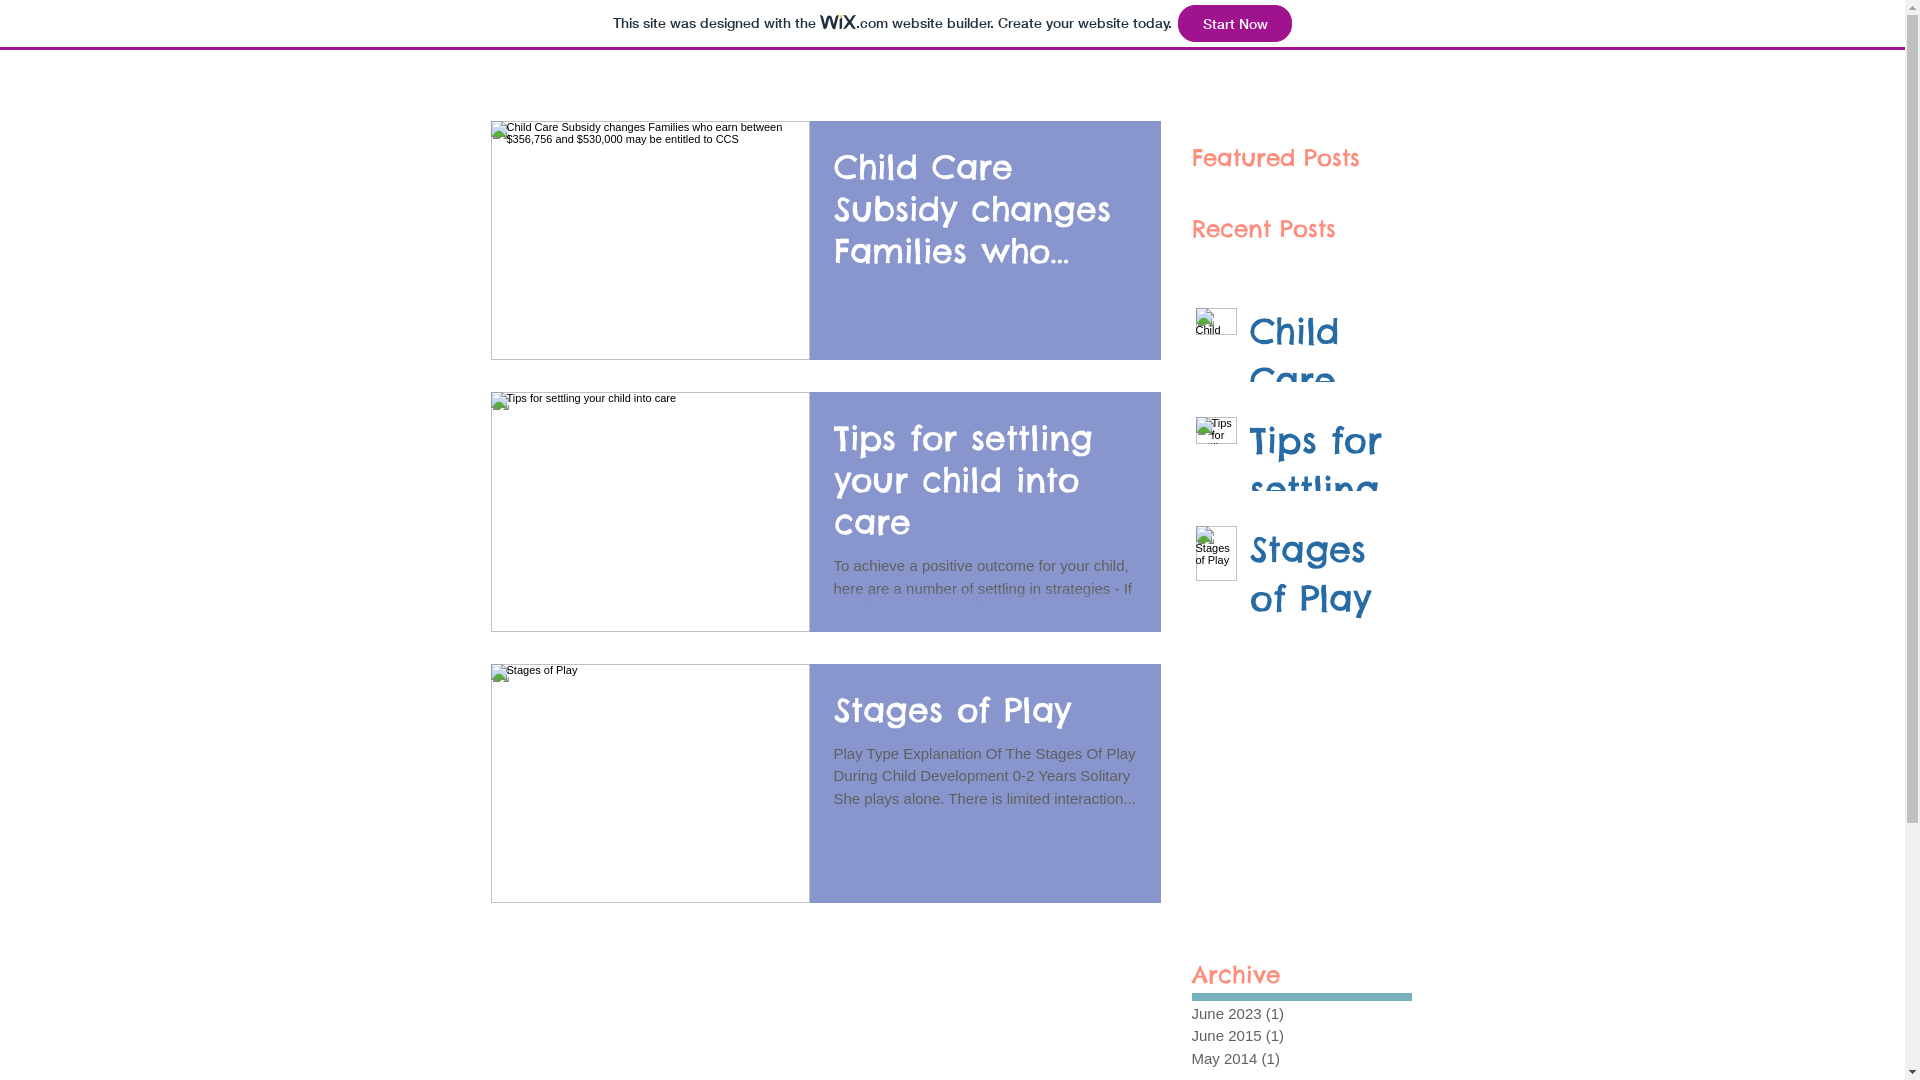 This screenshot has width=1920, height=1080. I want to click on May 2014 (1), so click(1297, 1060).